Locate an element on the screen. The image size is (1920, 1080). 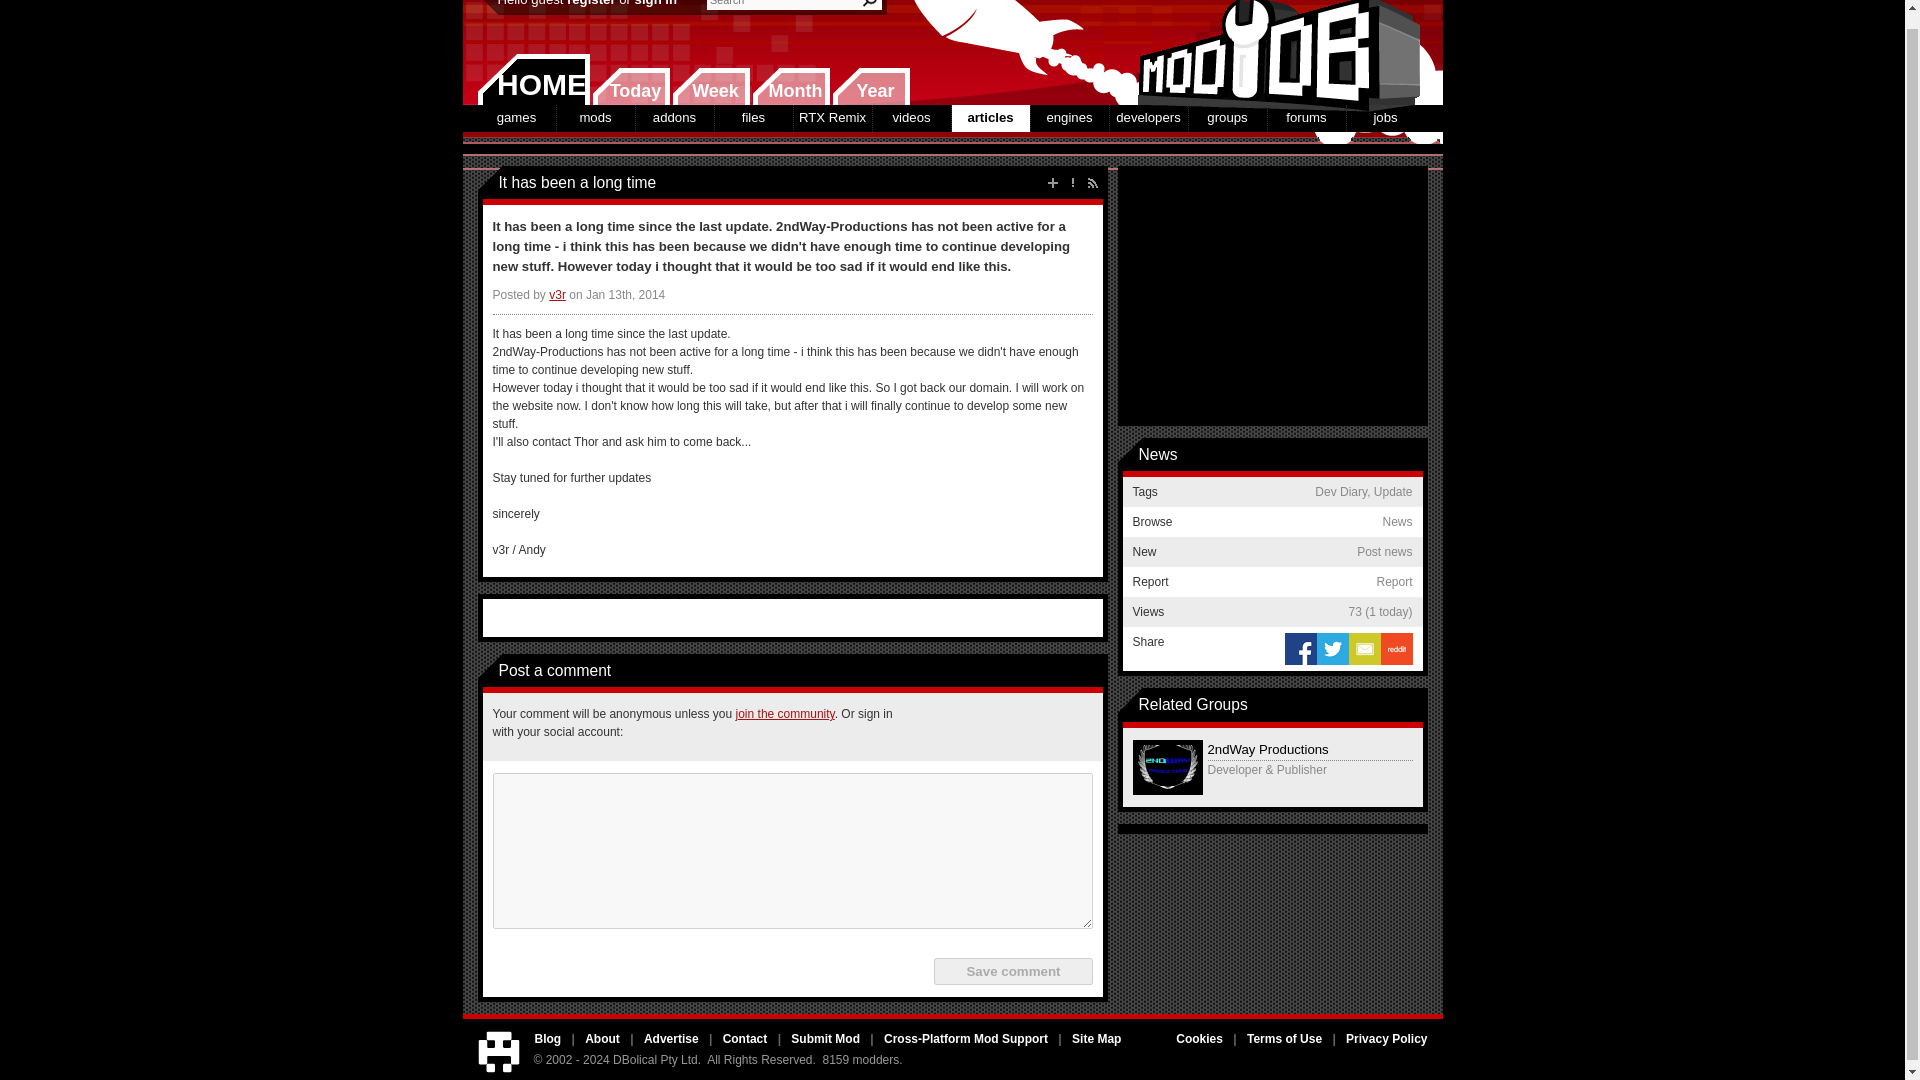
Search is located at coordinates (870, 4).